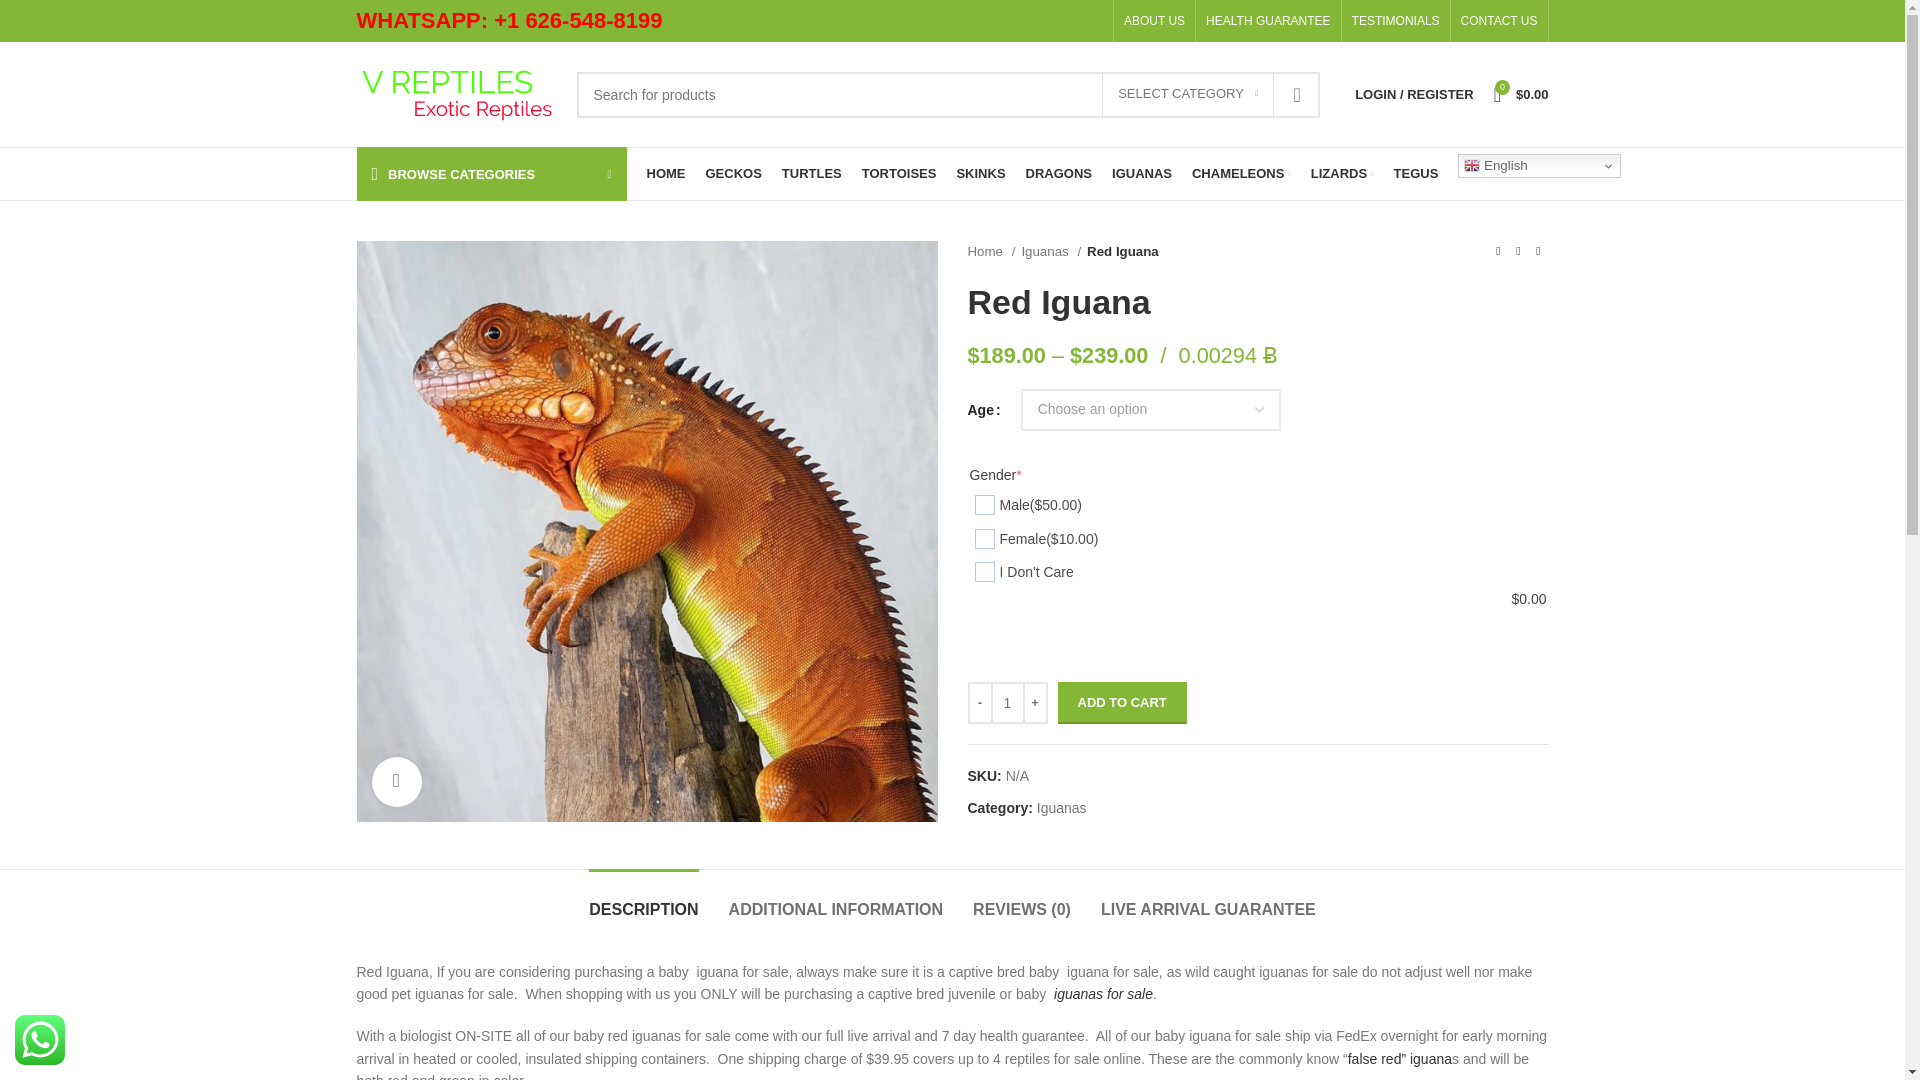 The image size is (1920, 1080). Describe the element at coordinates (1396, 21) in the screenshot. I see `TESTIMONIALS` at that location.